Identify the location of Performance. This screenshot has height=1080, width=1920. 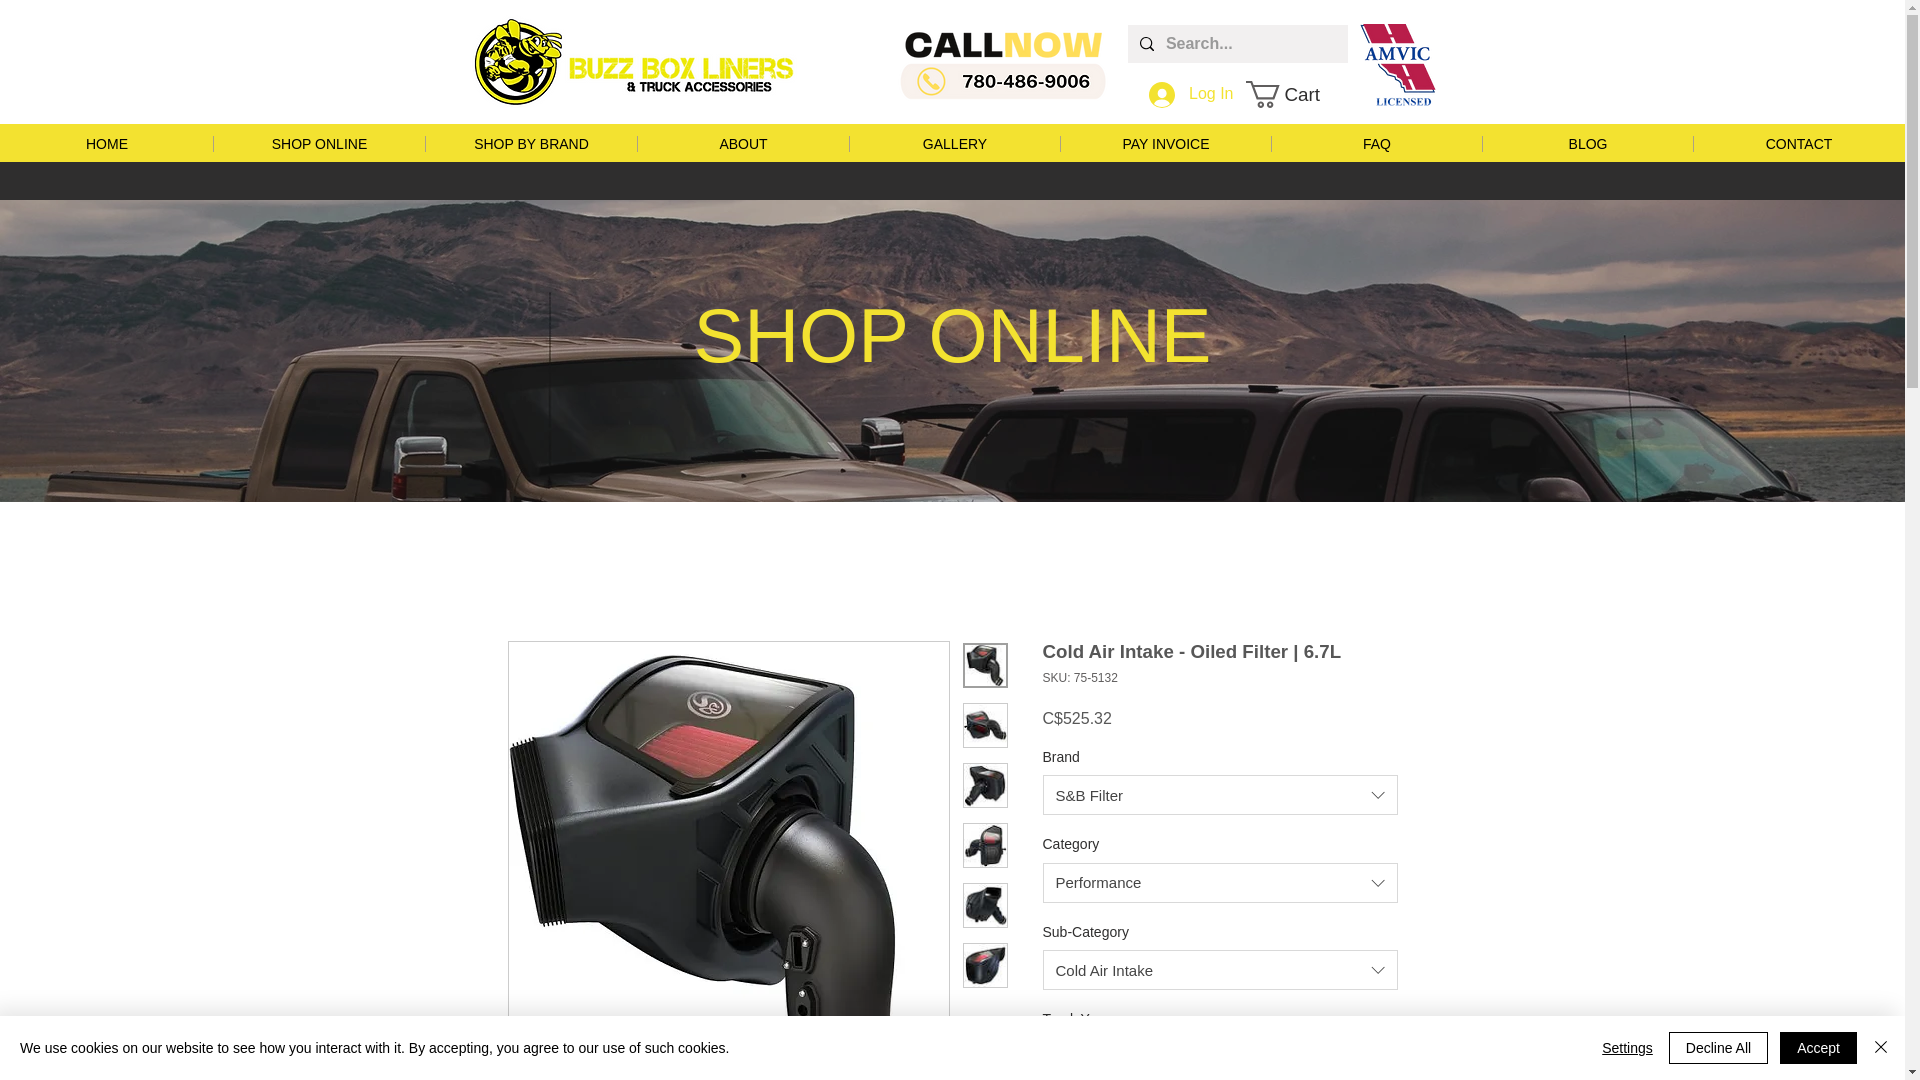
(1220, 882).